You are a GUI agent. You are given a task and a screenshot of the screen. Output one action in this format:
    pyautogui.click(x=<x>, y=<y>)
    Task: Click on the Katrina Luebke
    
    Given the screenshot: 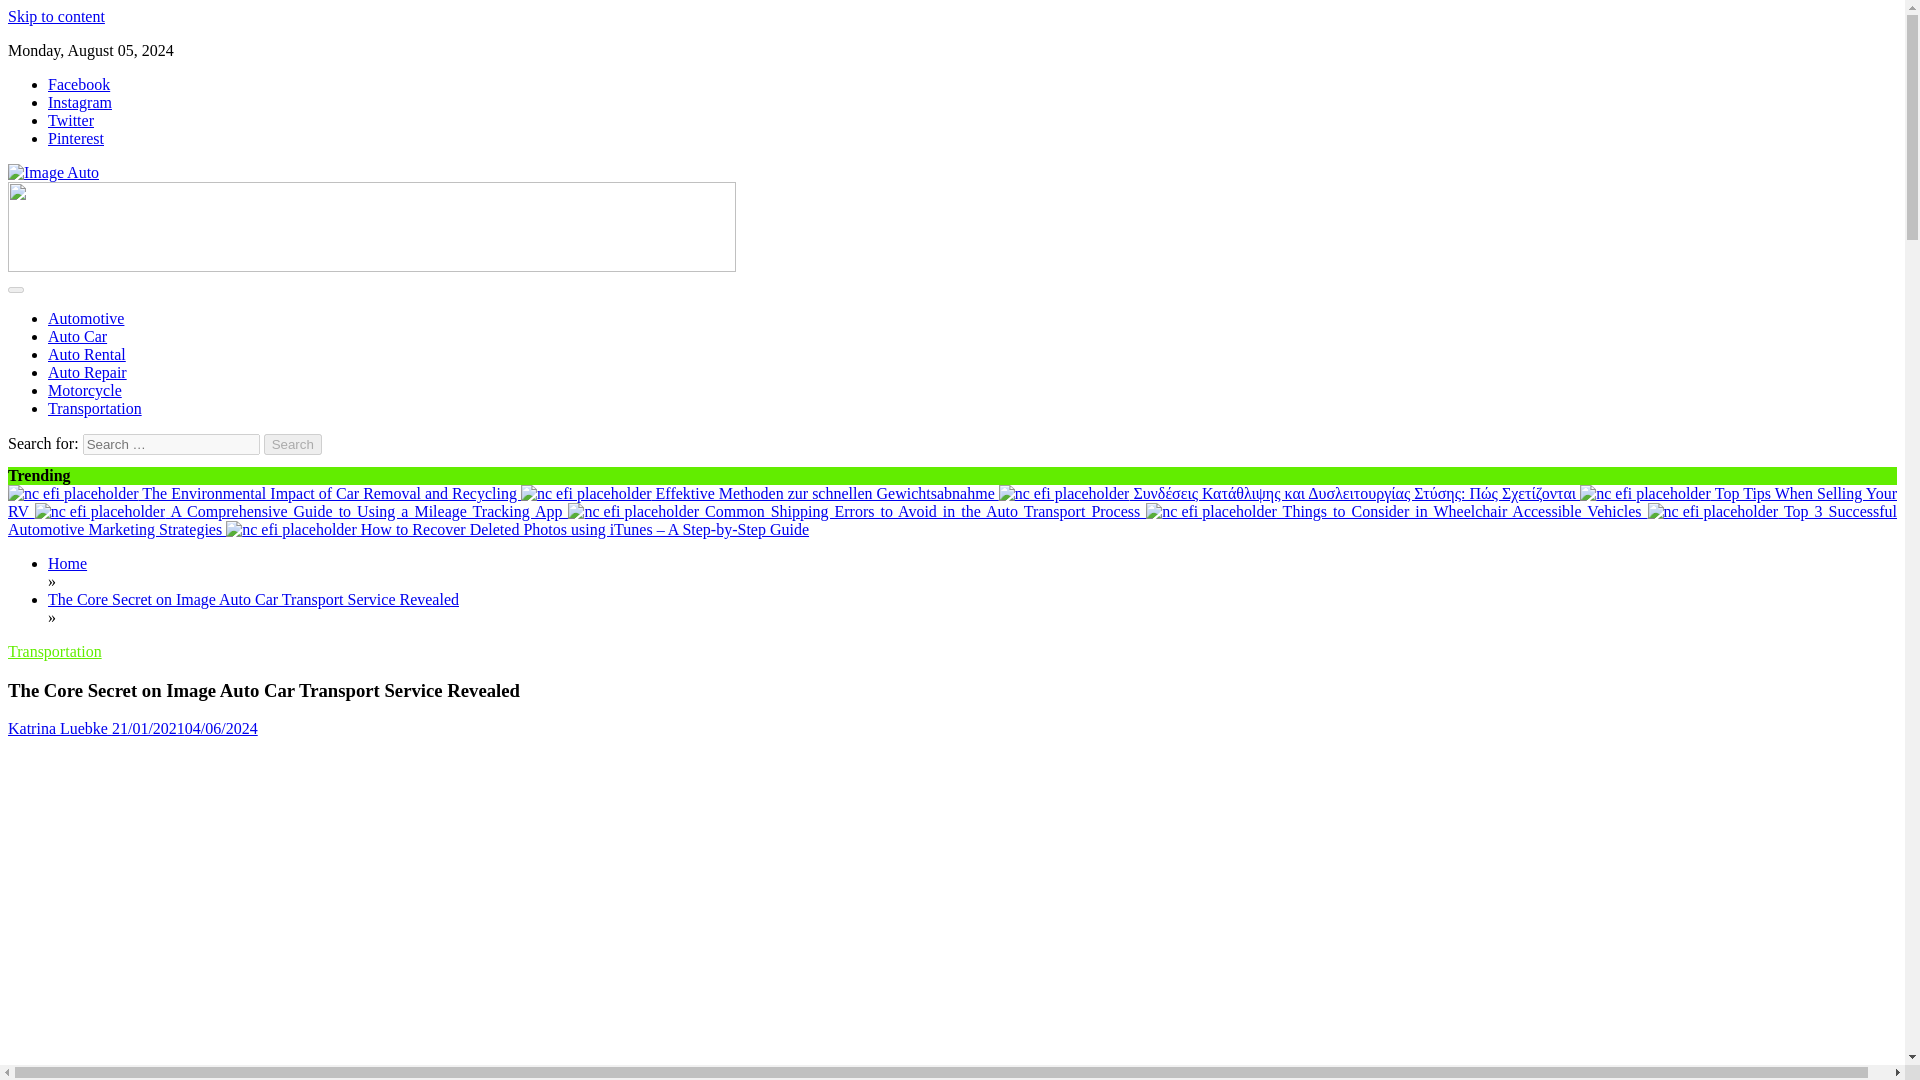 What is the action you would take?
    pyautogui.click(x=57, y=728)
    